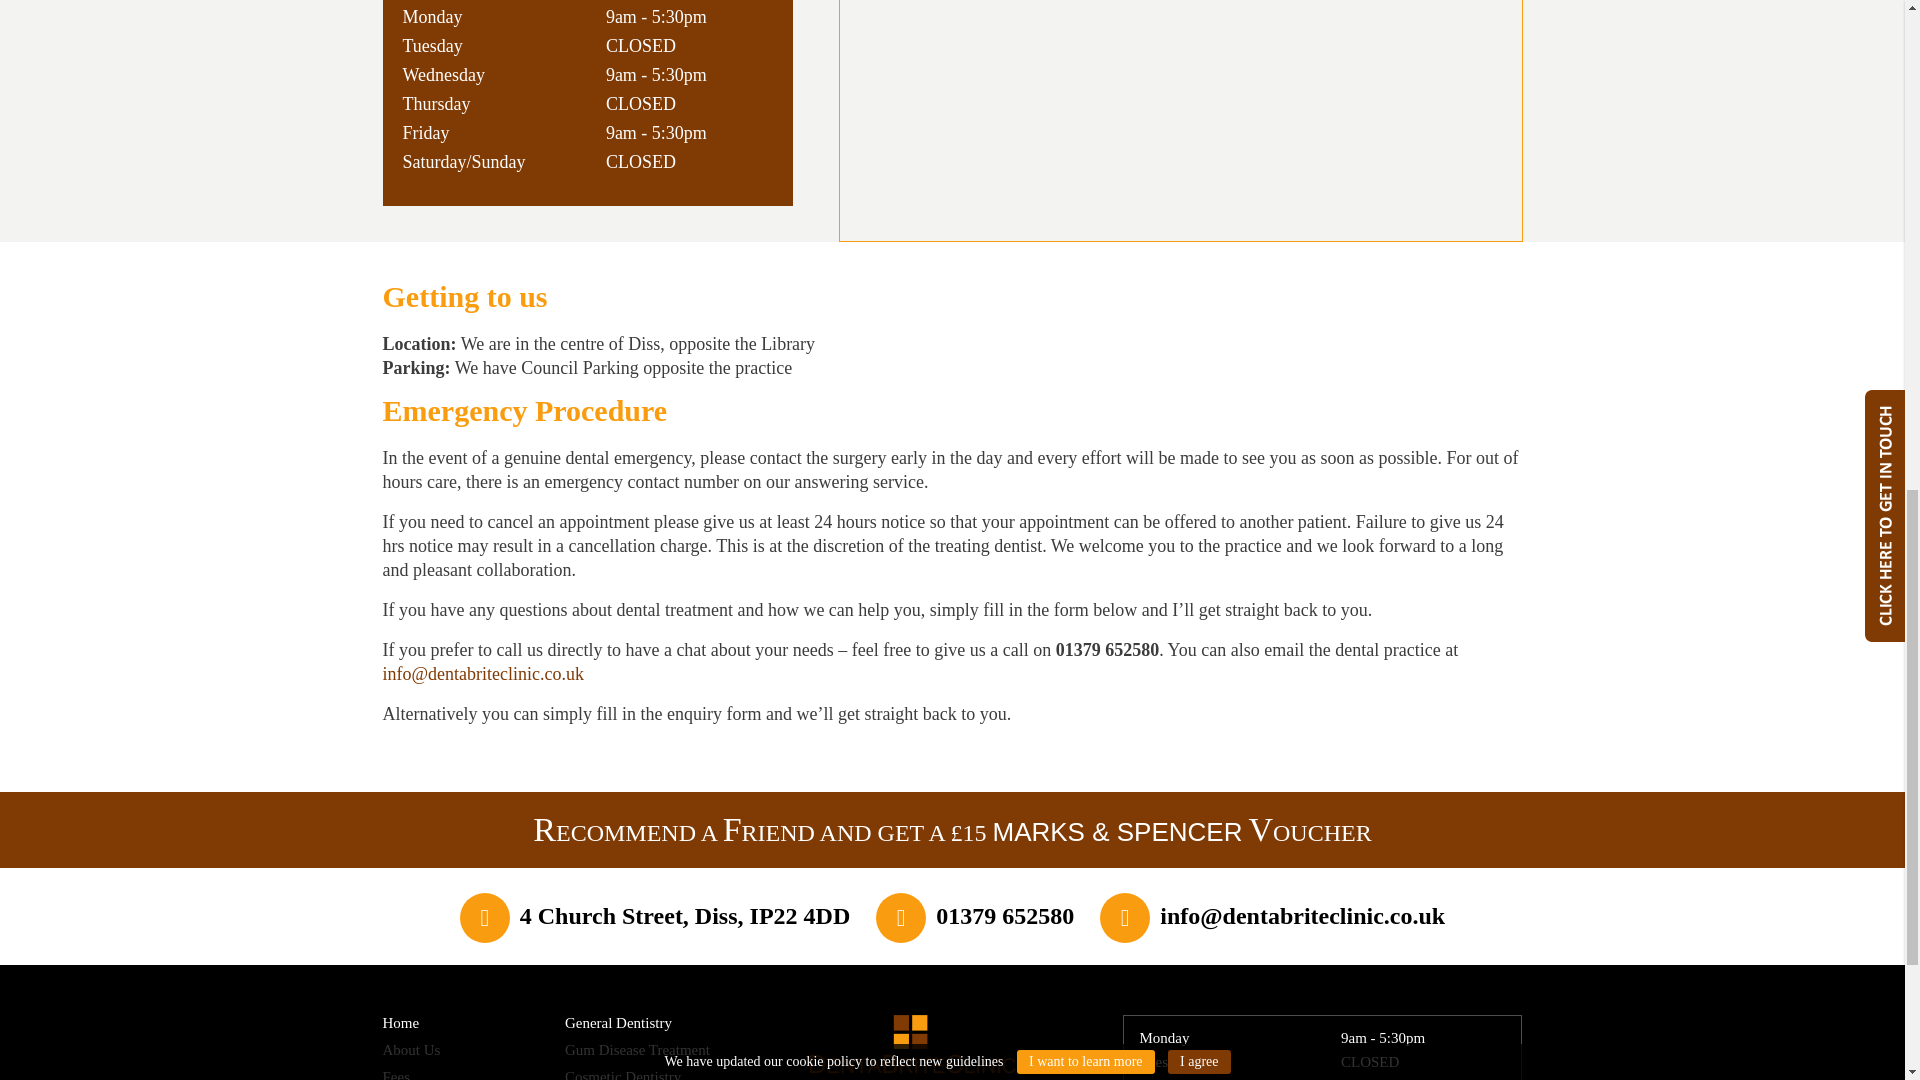 The width and height of the screenshot is (1920, 1080). I want to click on Mail, so click(1302, 915).